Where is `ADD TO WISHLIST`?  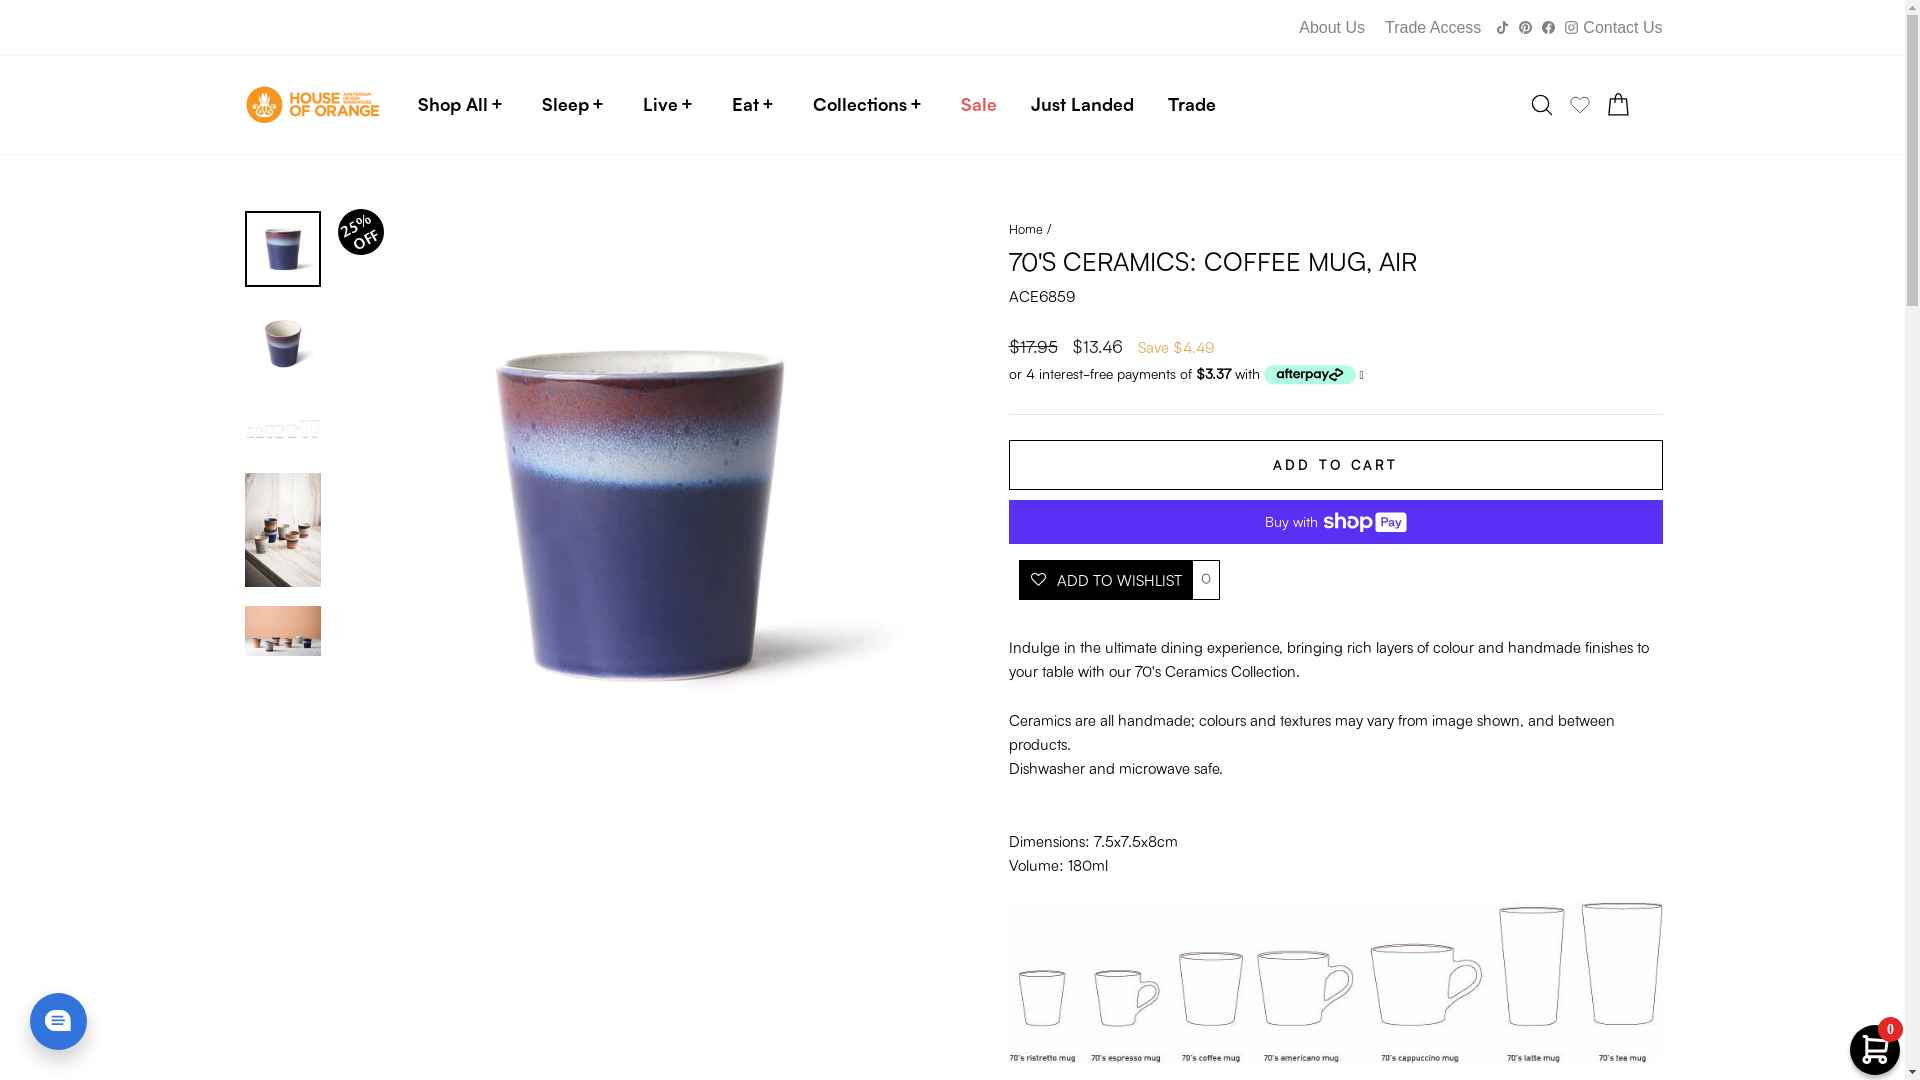 ADD TO WISHLIST is located at coordinates (1104, 580).